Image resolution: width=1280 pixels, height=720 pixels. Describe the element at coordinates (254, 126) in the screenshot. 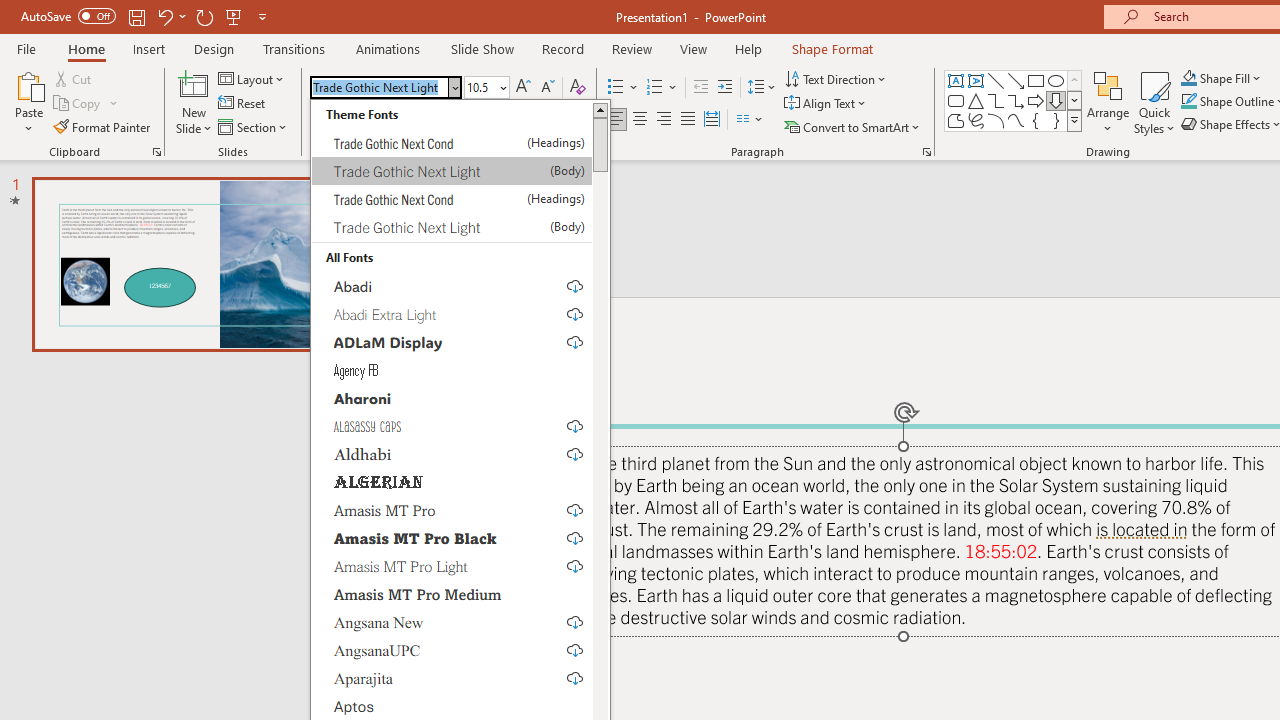

I see `Section` at that location.